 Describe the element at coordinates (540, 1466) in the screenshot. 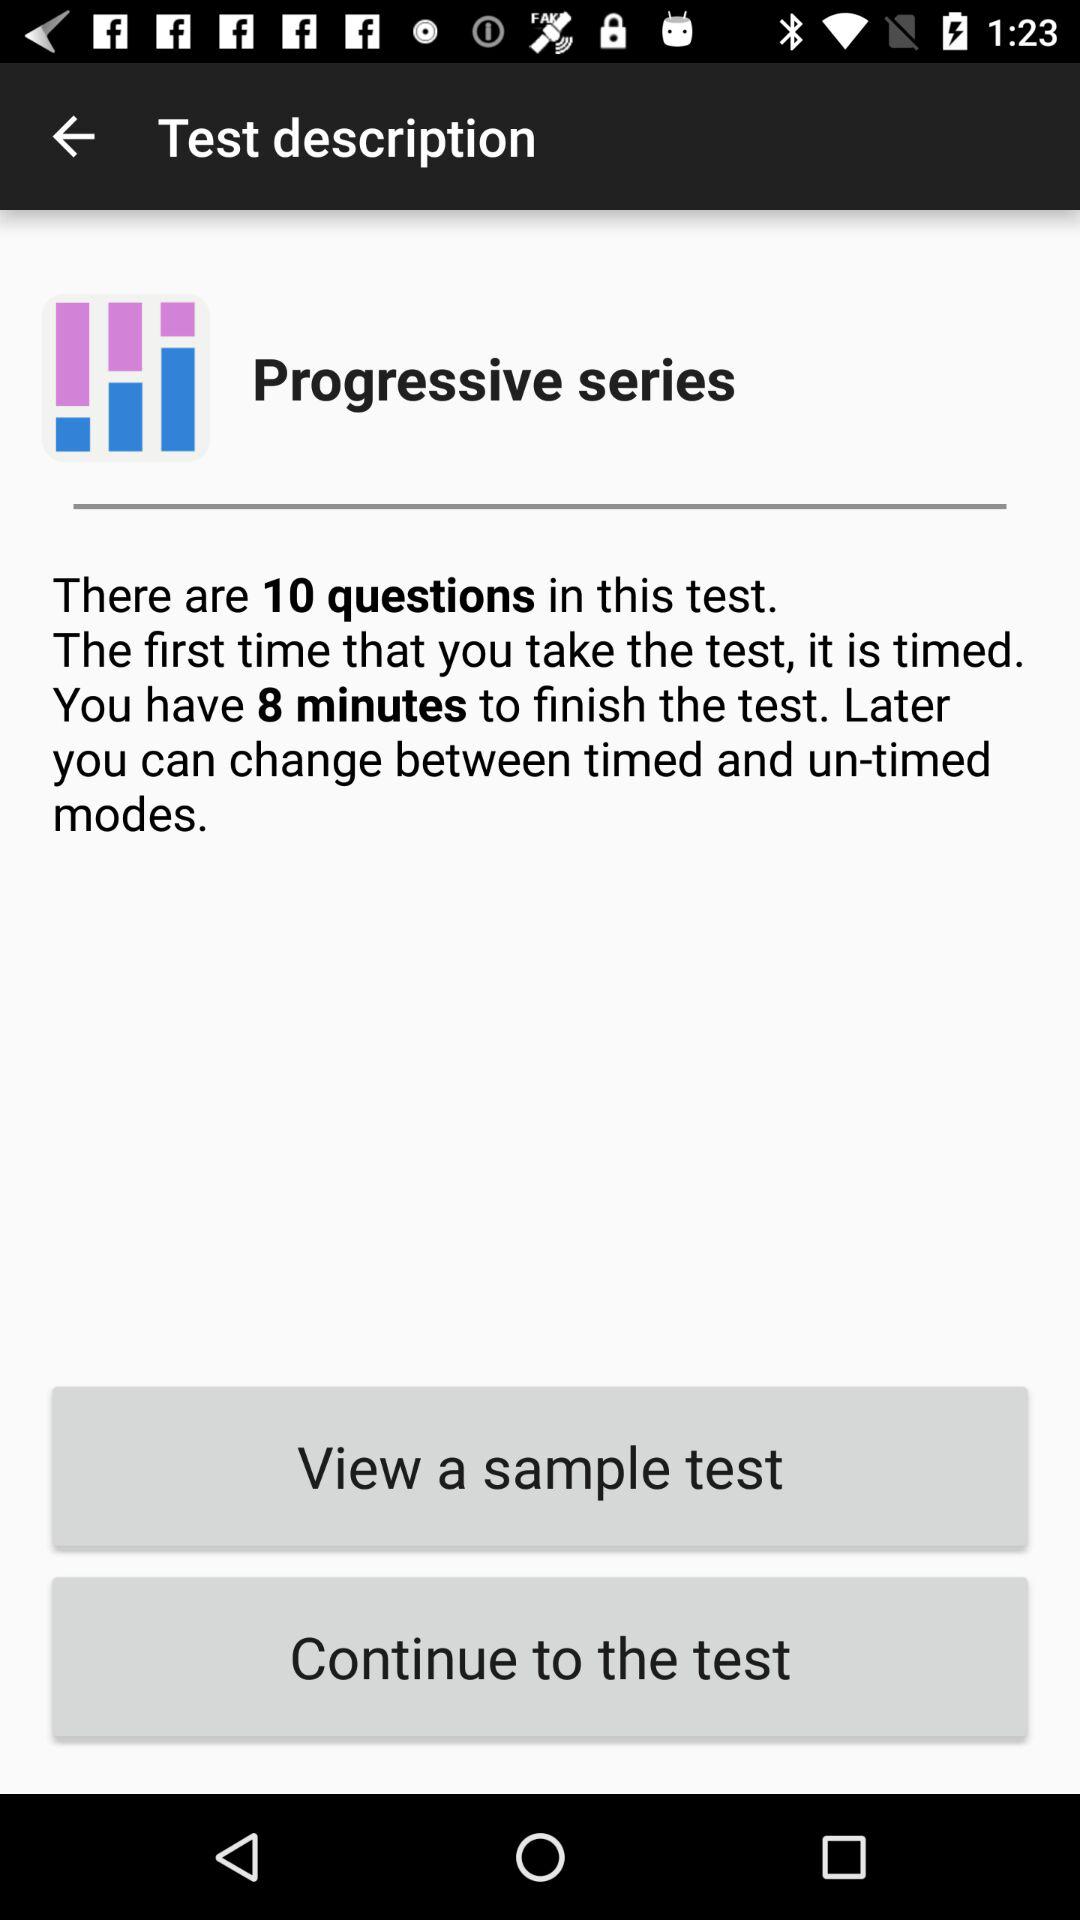

I see `swipe to the view a sample` at that location.